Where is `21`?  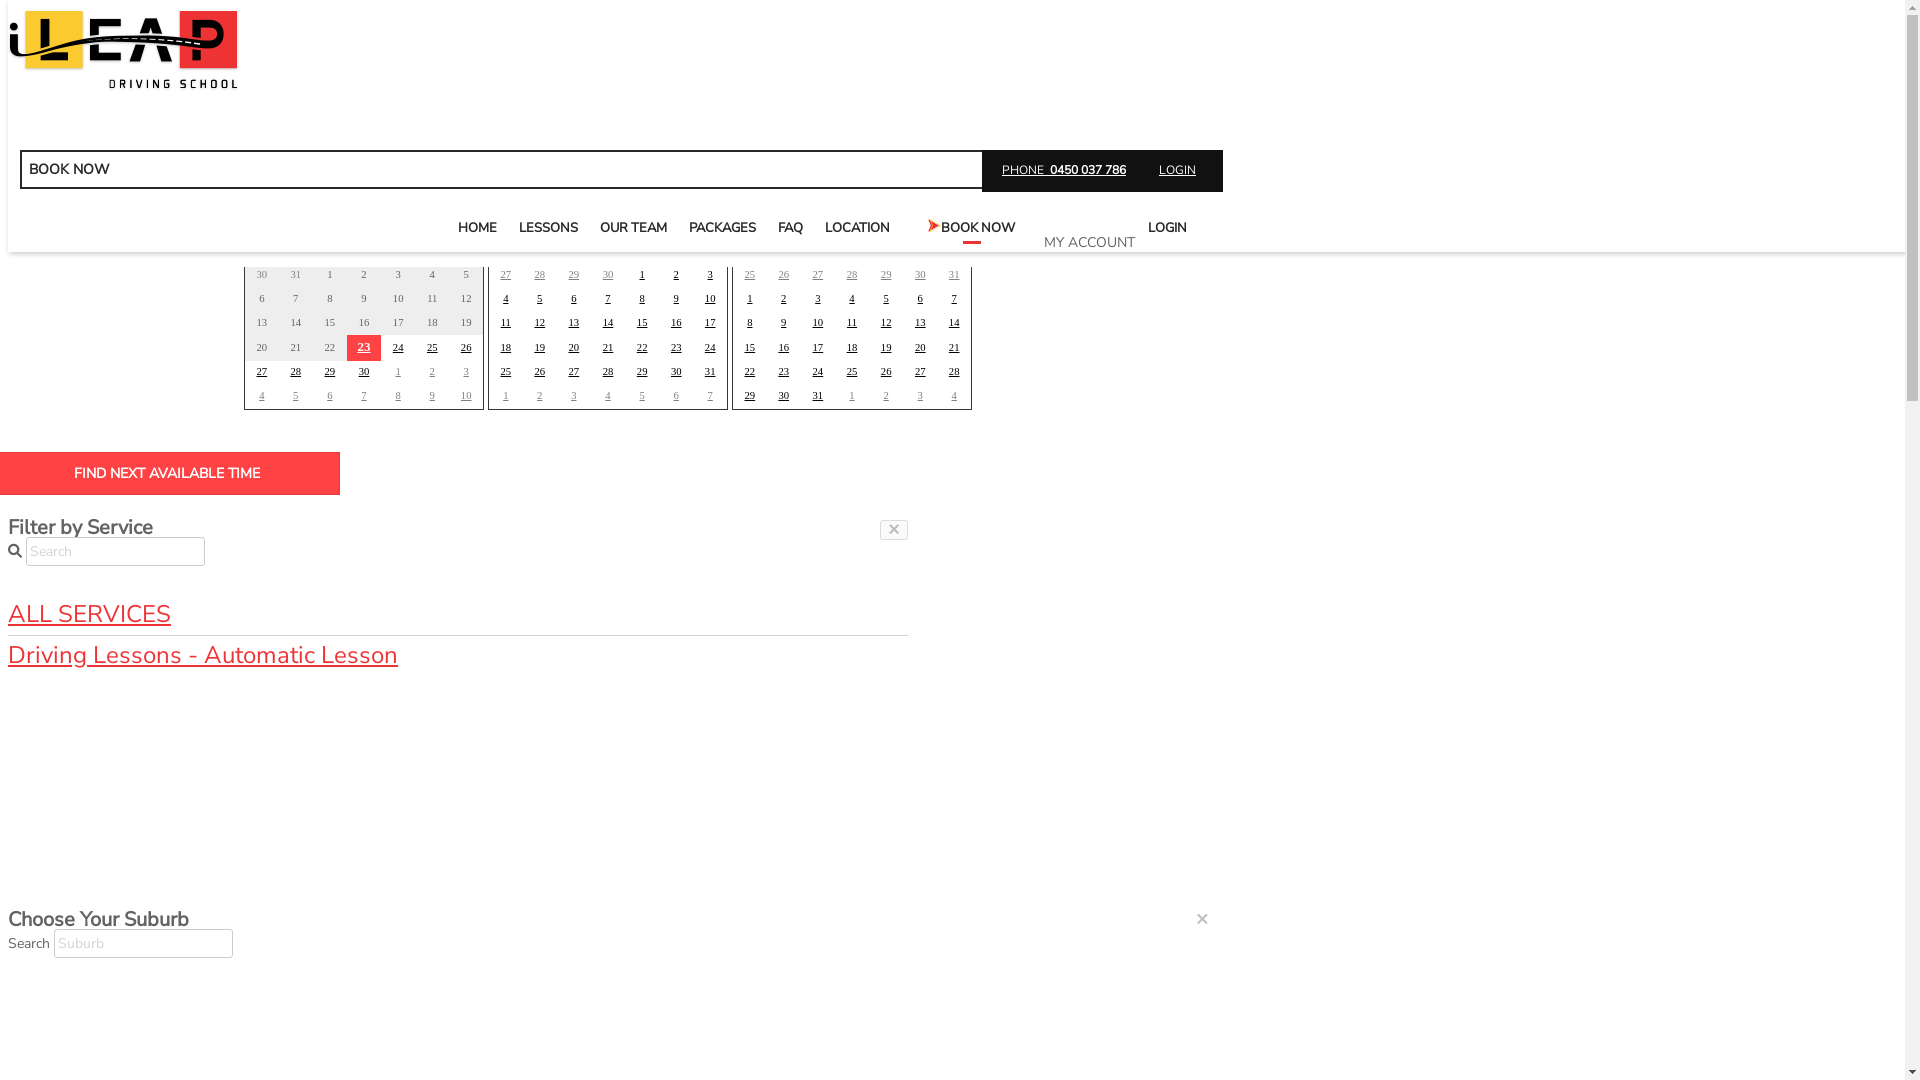 21 is located at coordinates (608, 348).